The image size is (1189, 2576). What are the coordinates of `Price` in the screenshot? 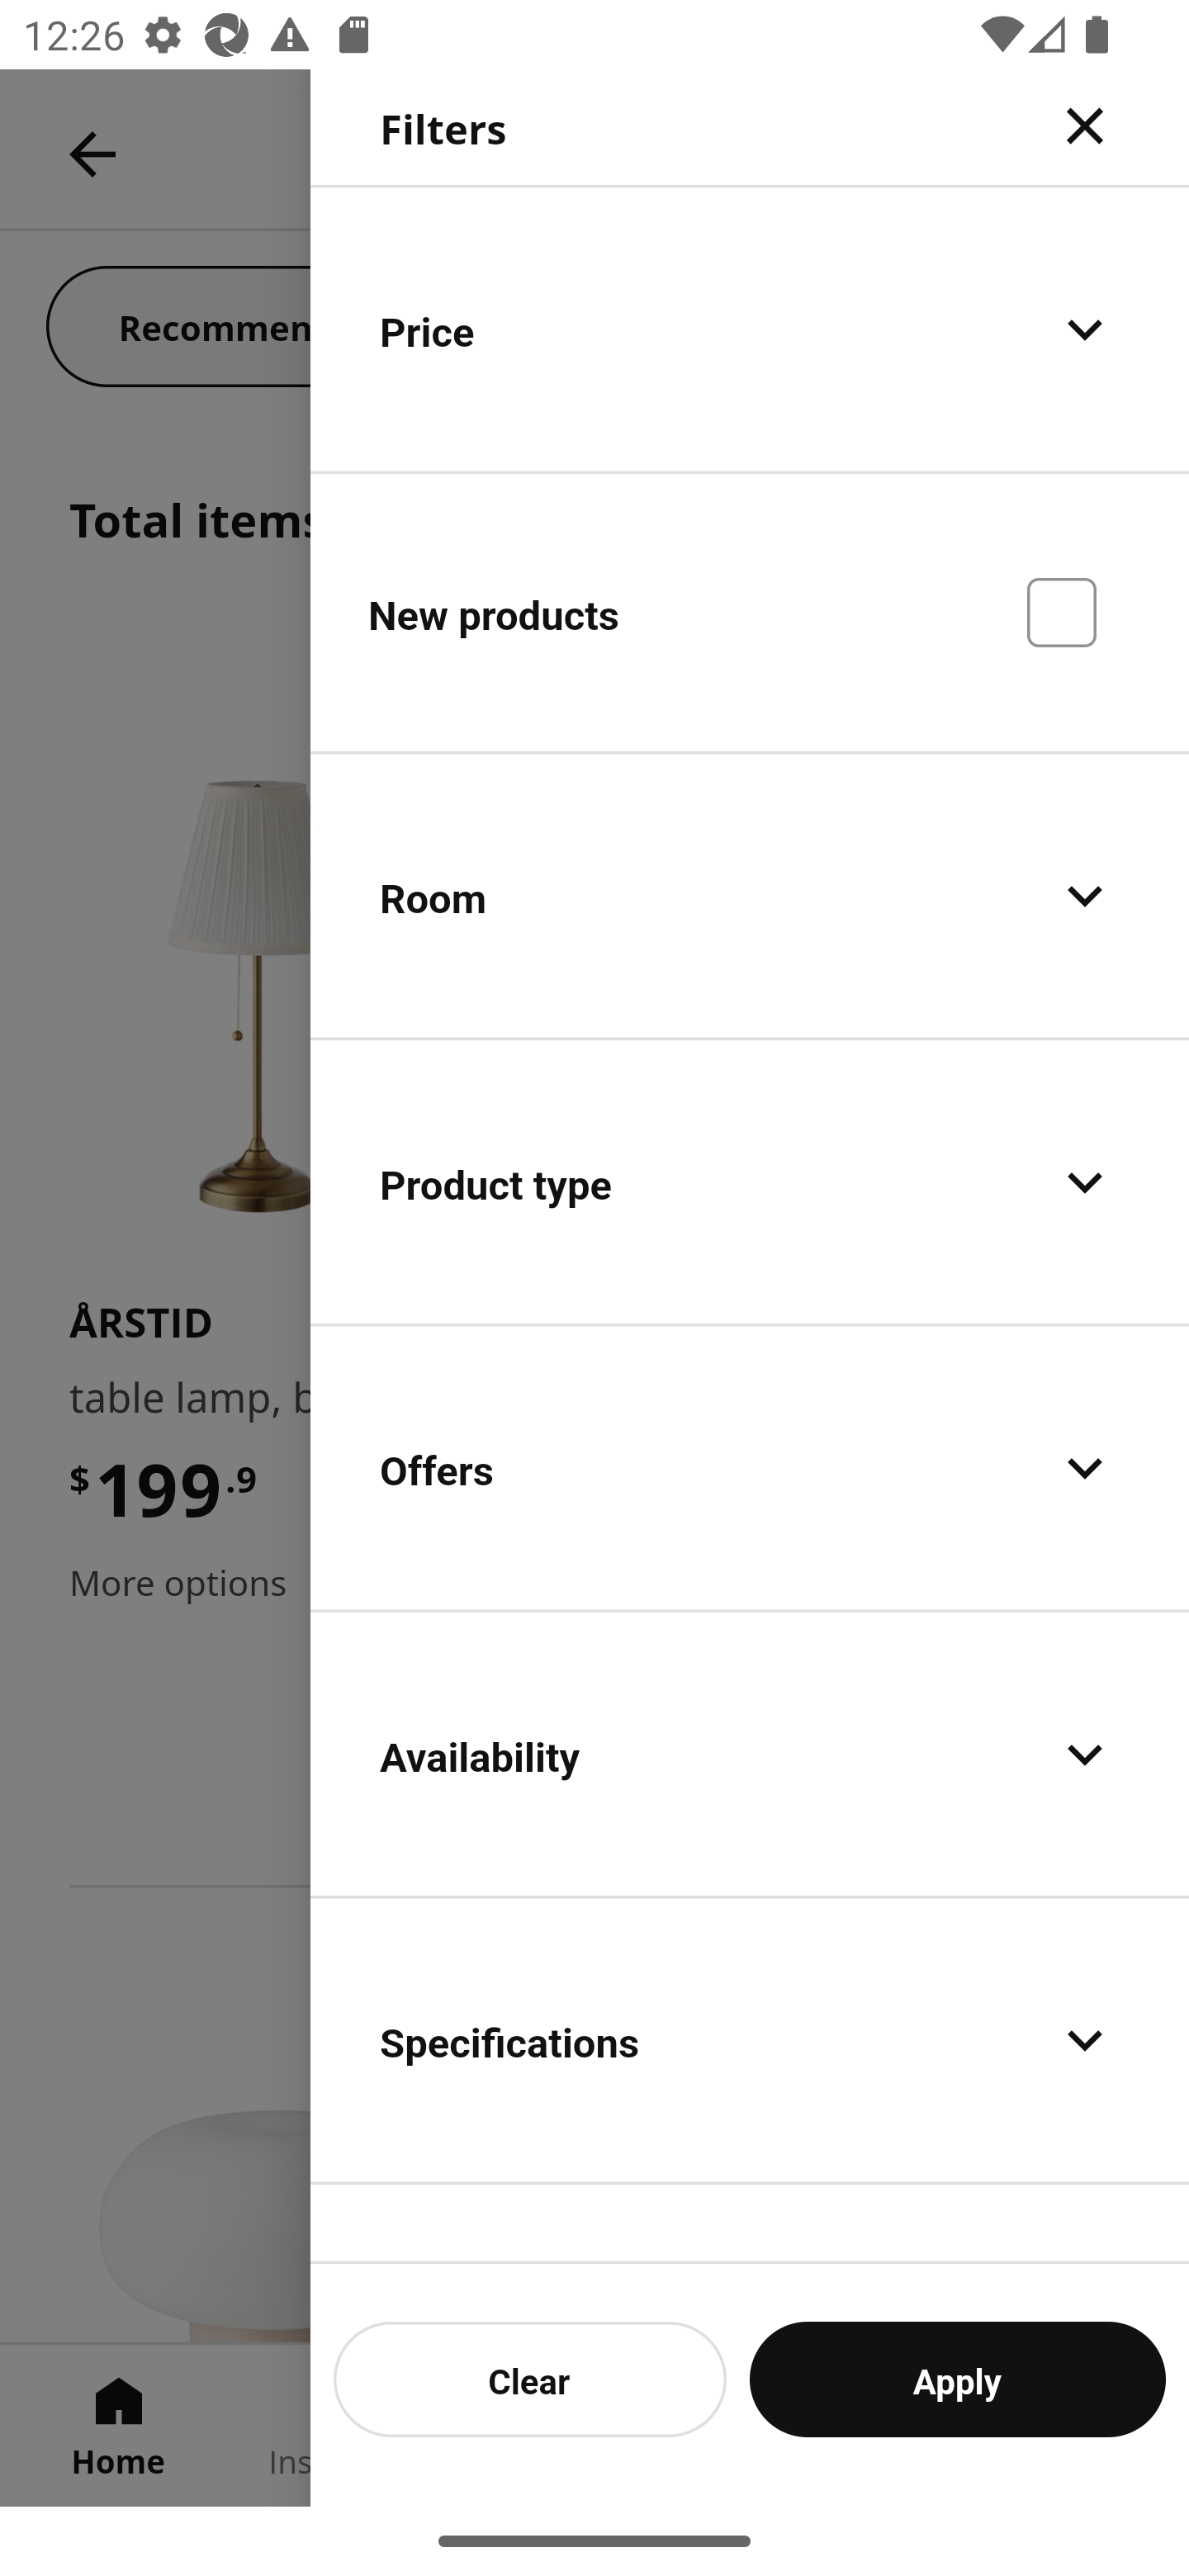 It's located at (750, 329).